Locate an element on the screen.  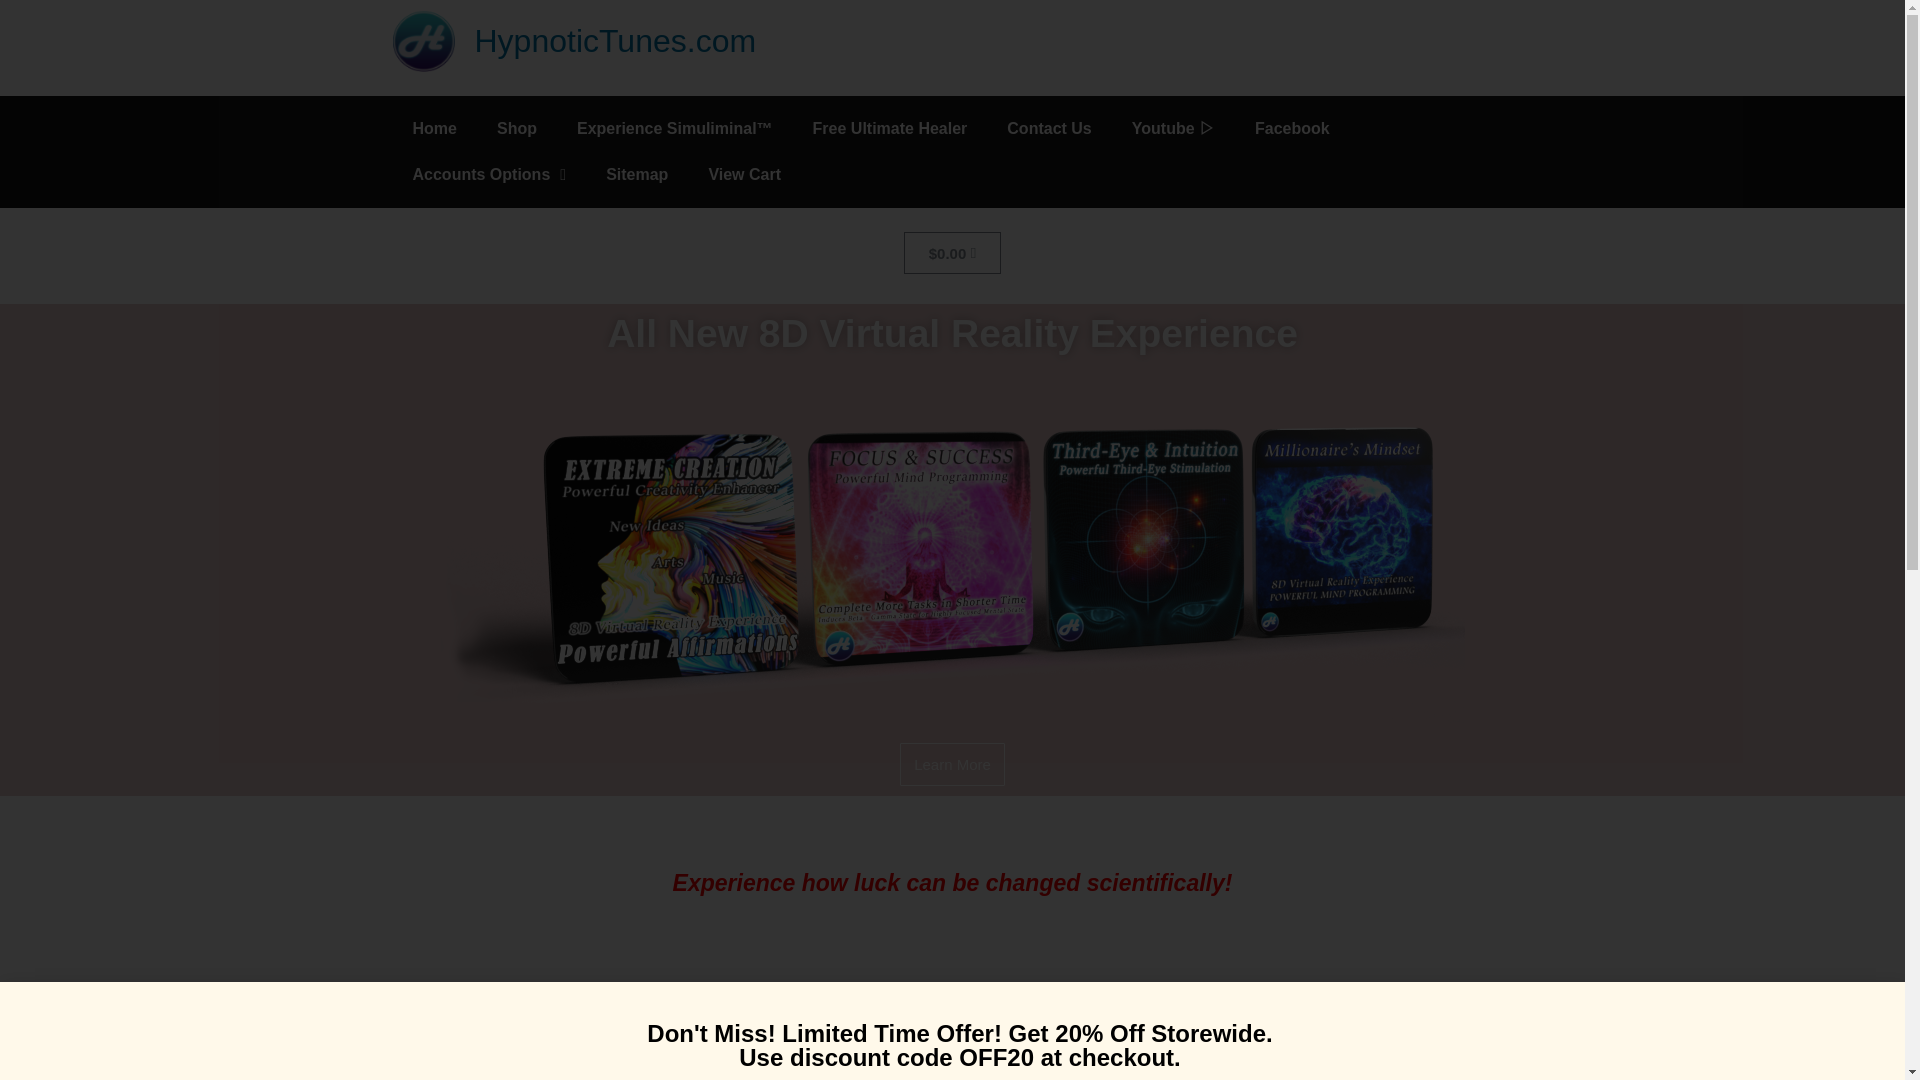
Home is located at coordinates (434, 128).